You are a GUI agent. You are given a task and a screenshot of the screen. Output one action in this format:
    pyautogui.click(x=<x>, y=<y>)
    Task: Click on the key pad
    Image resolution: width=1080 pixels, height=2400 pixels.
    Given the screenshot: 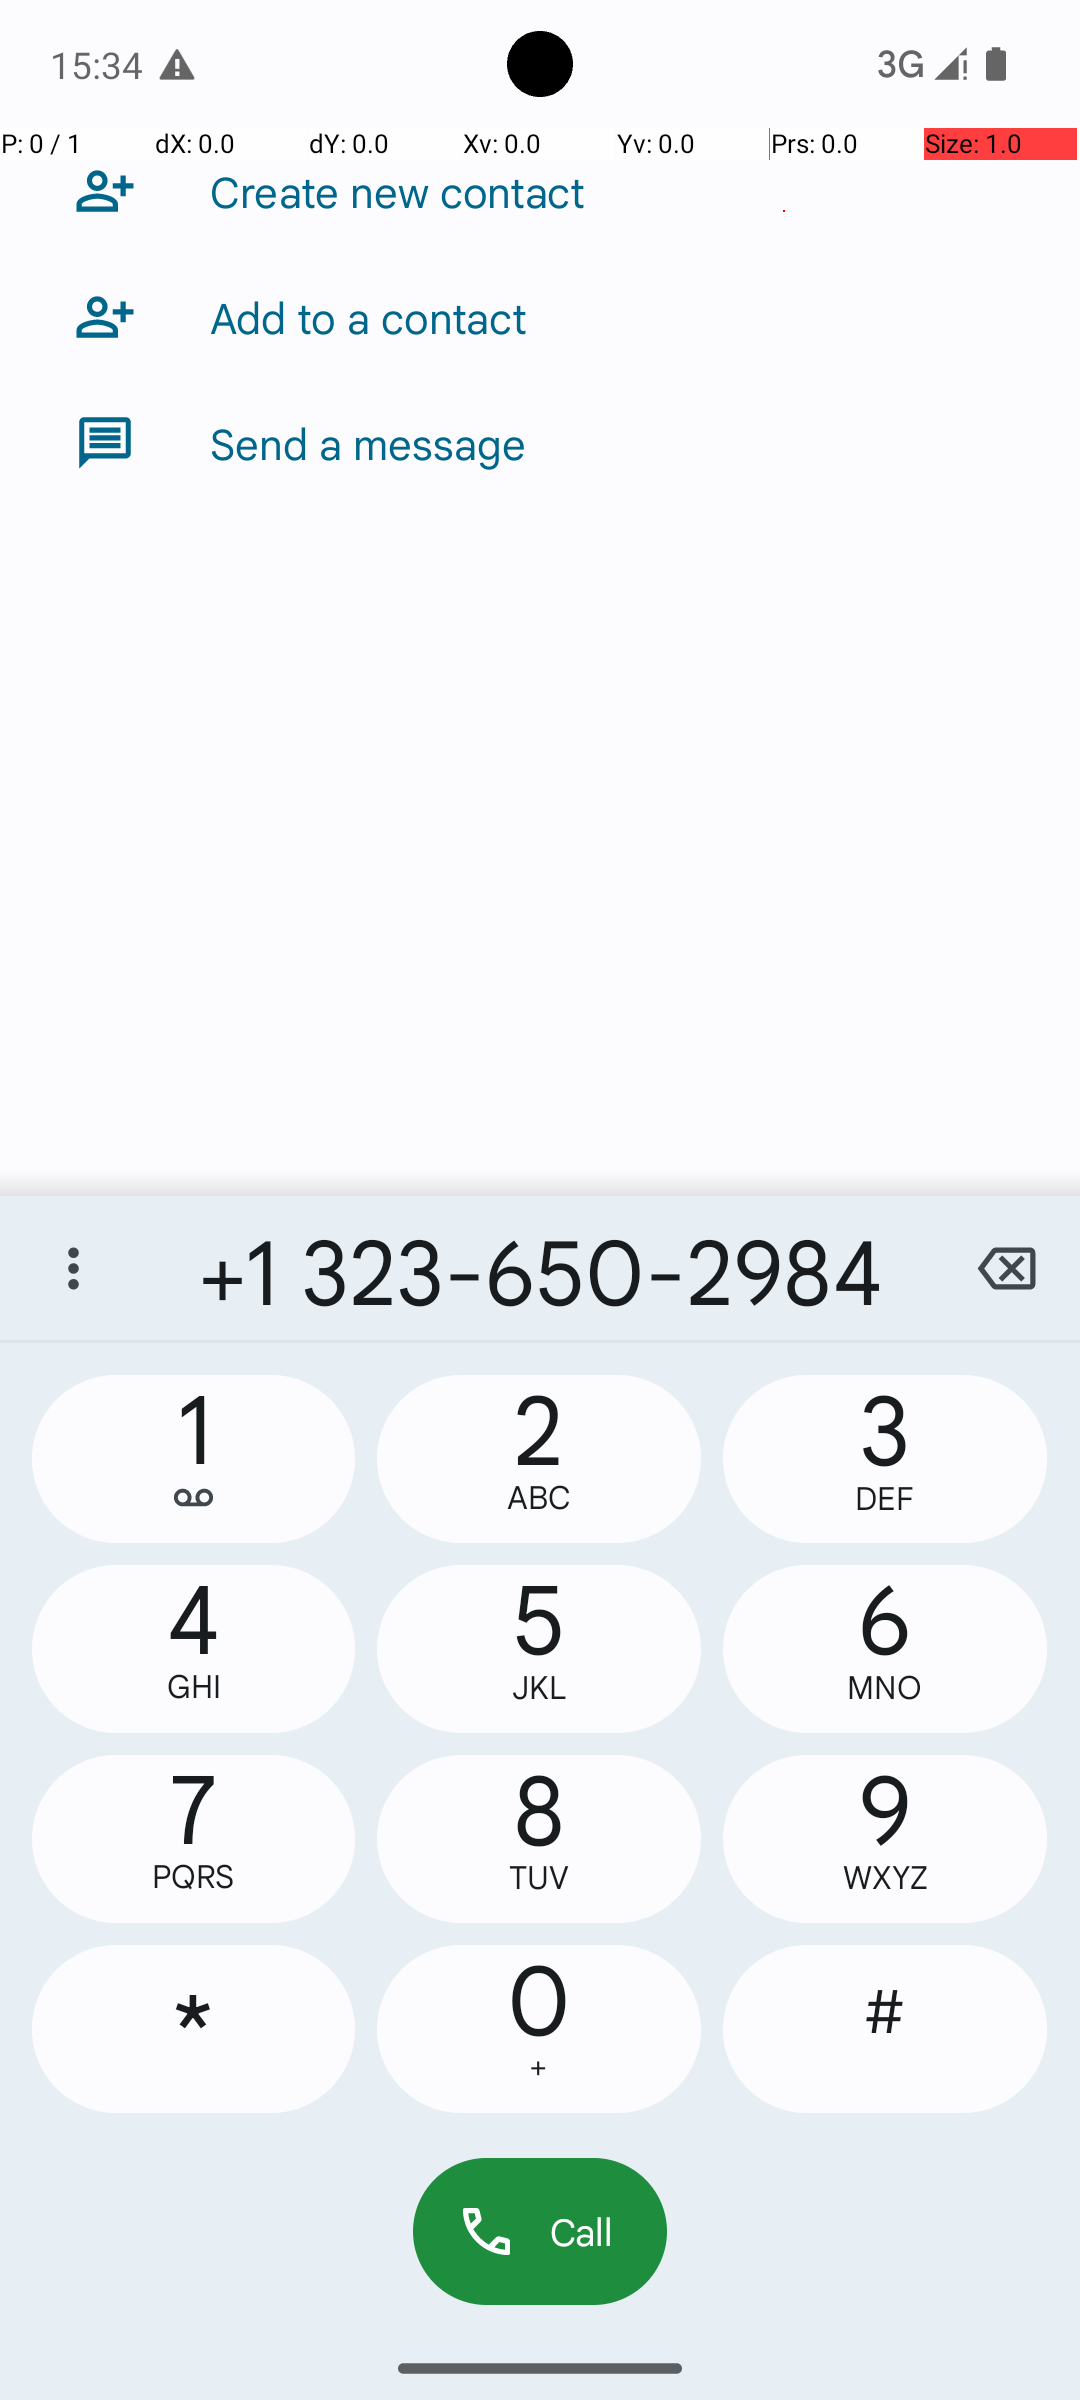 What is the action you would take?
    pyautogui.click(x=944, y=2200)
    